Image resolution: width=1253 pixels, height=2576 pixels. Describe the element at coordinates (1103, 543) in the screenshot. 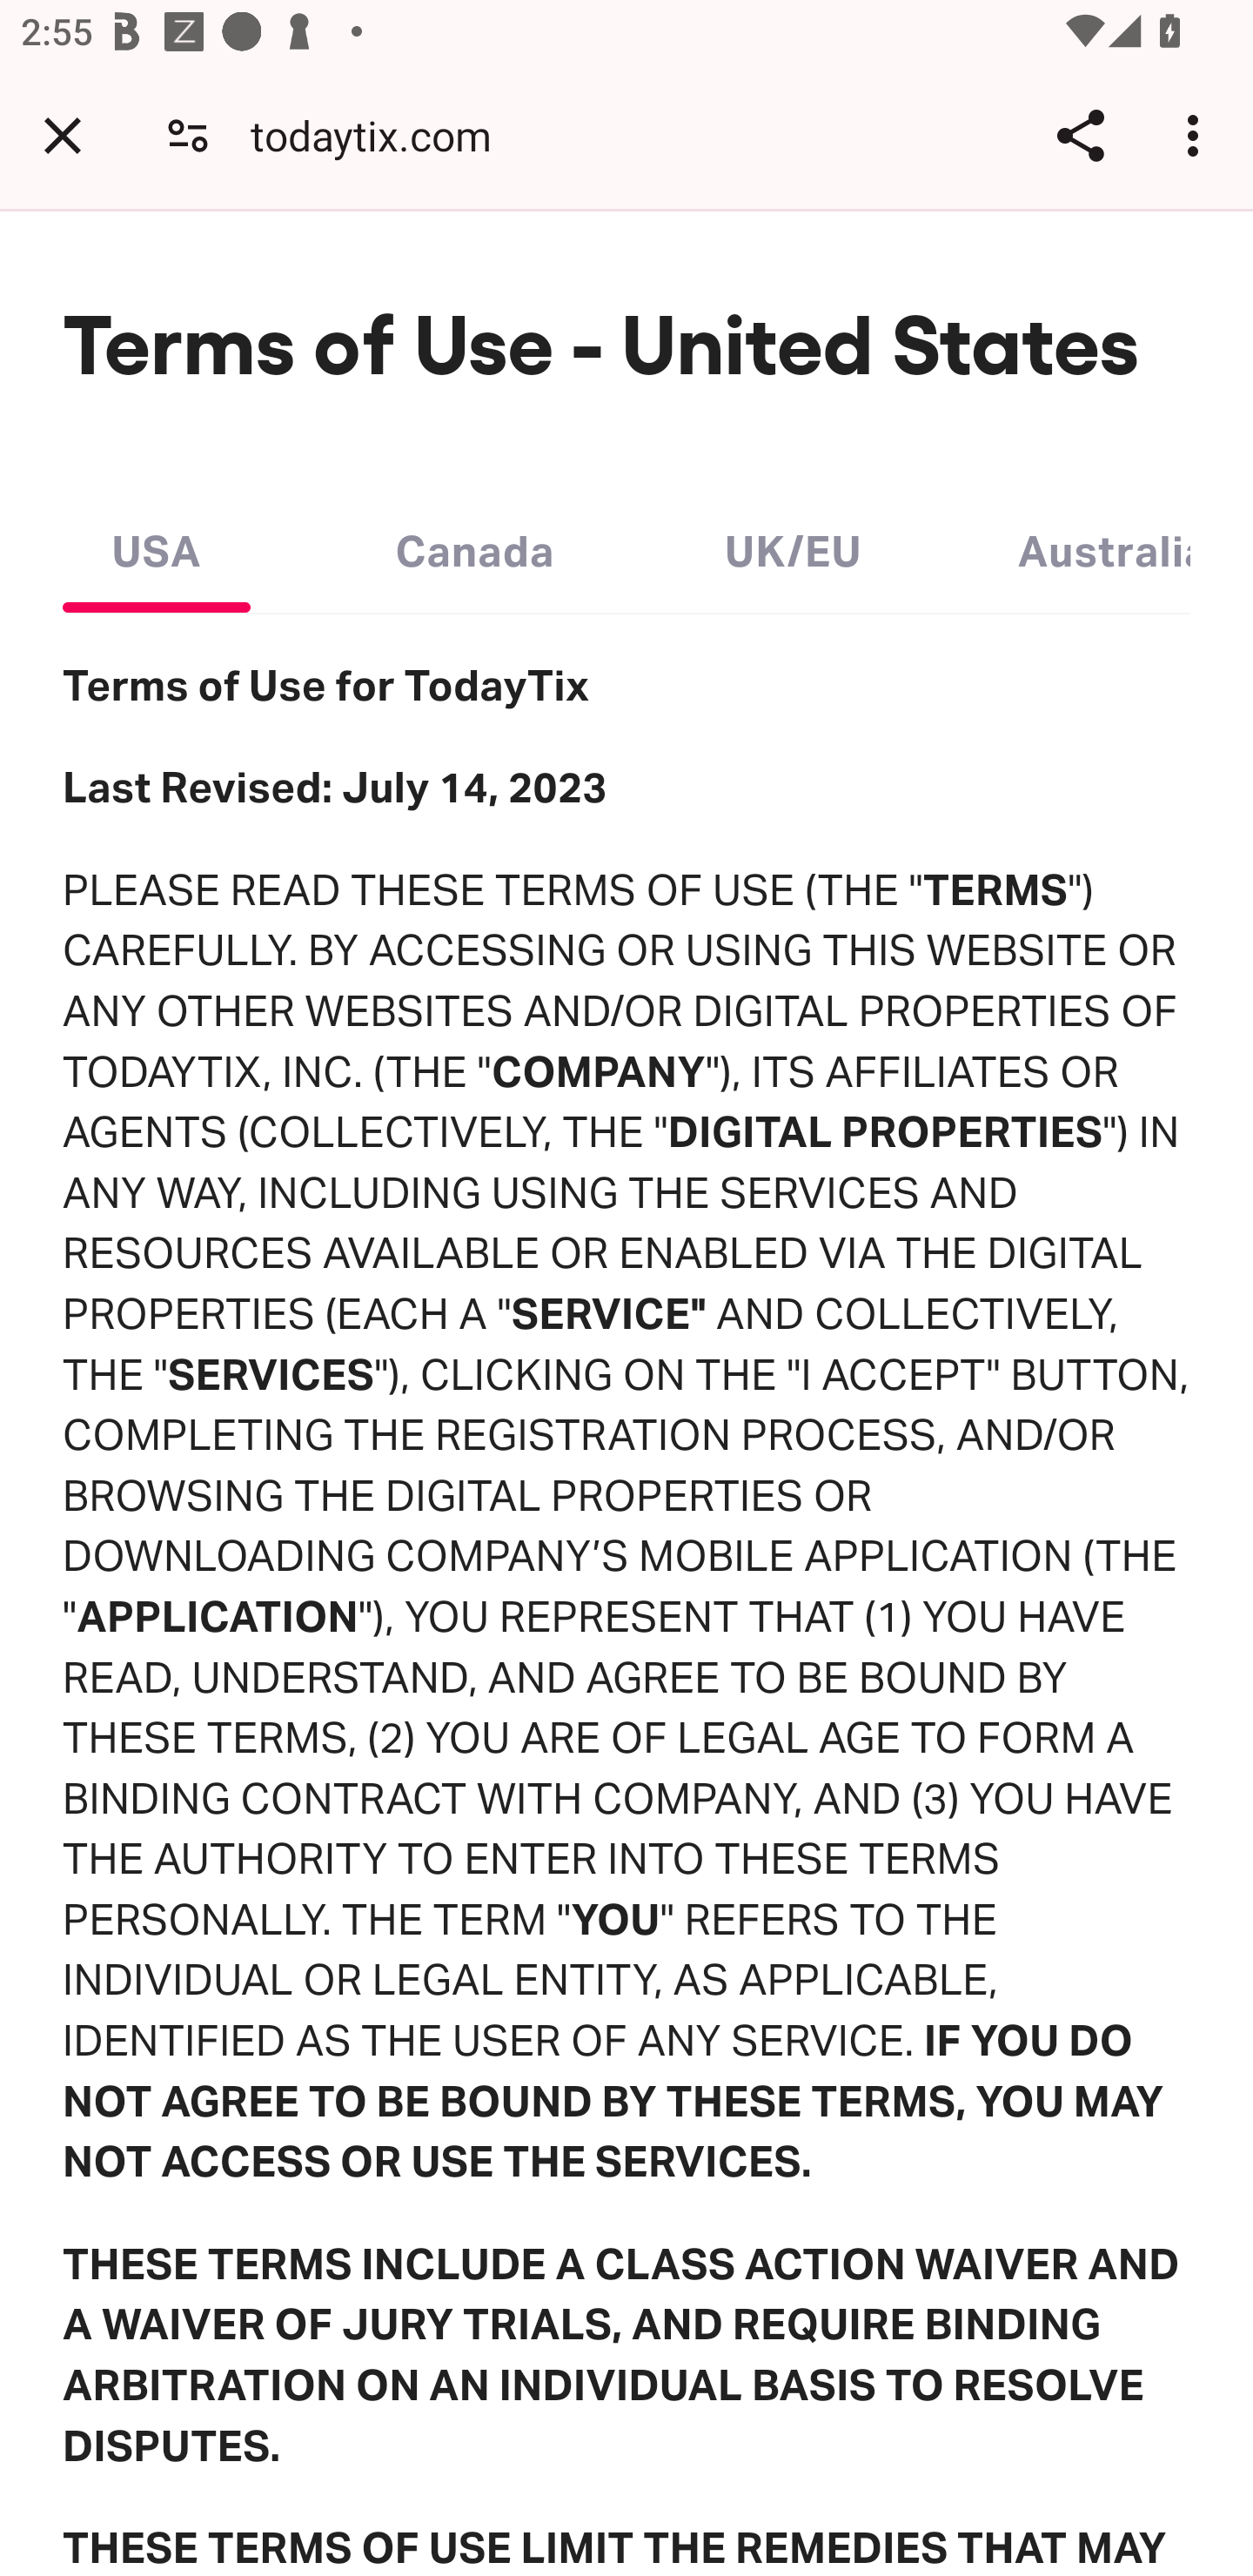

I see `Australia` at that location.